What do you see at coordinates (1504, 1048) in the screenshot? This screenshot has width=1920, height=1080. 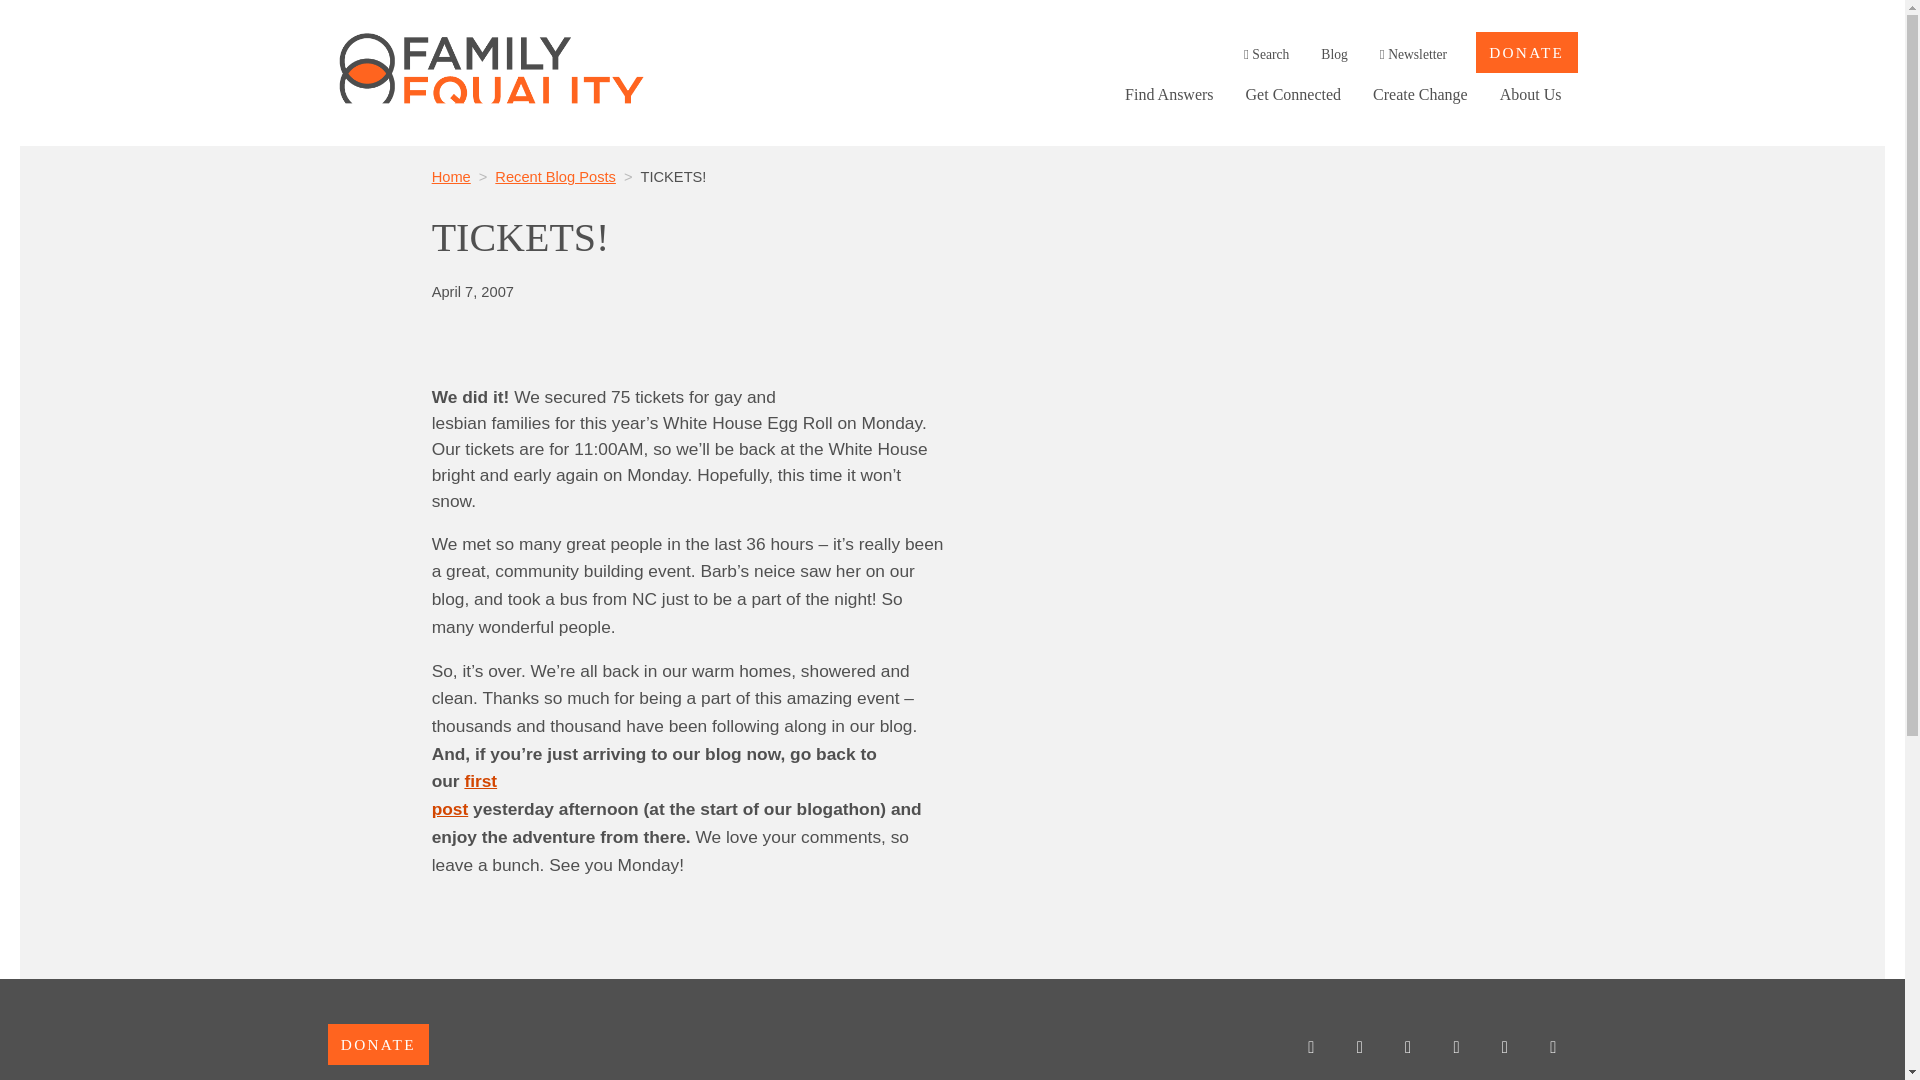 I see `Find Answers` at bounding box center [1504, 1048].